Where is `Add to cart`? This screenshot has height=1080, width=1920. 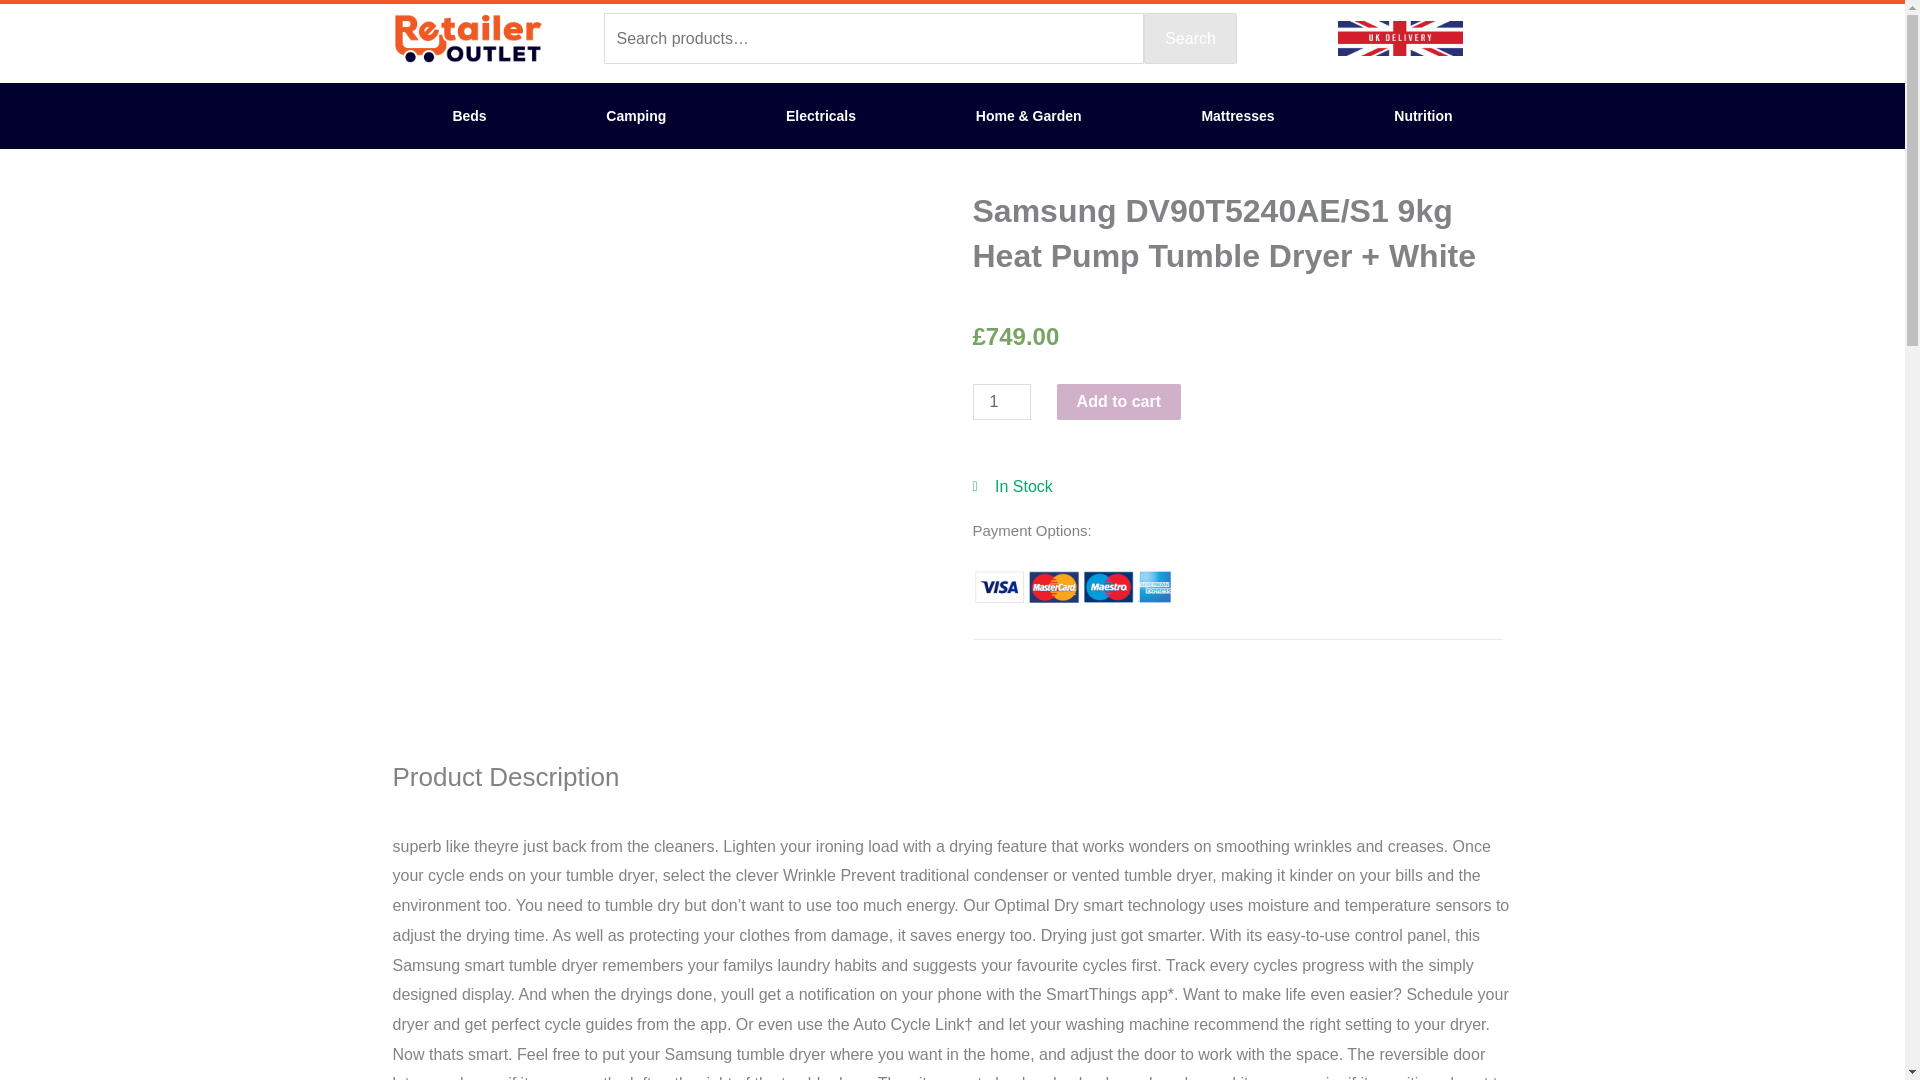 Add to cart is located at coordinates (1118, 402).